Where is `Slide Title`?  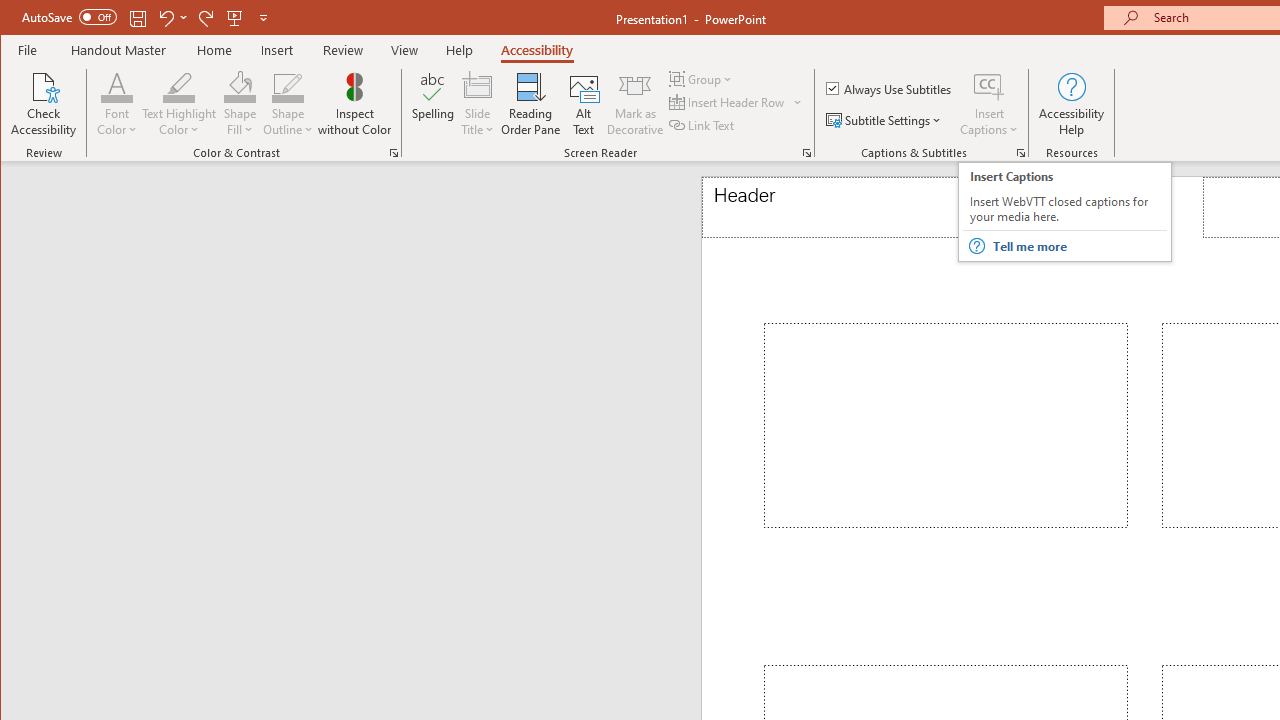
Slide Title is located at coordinates (478, 104).